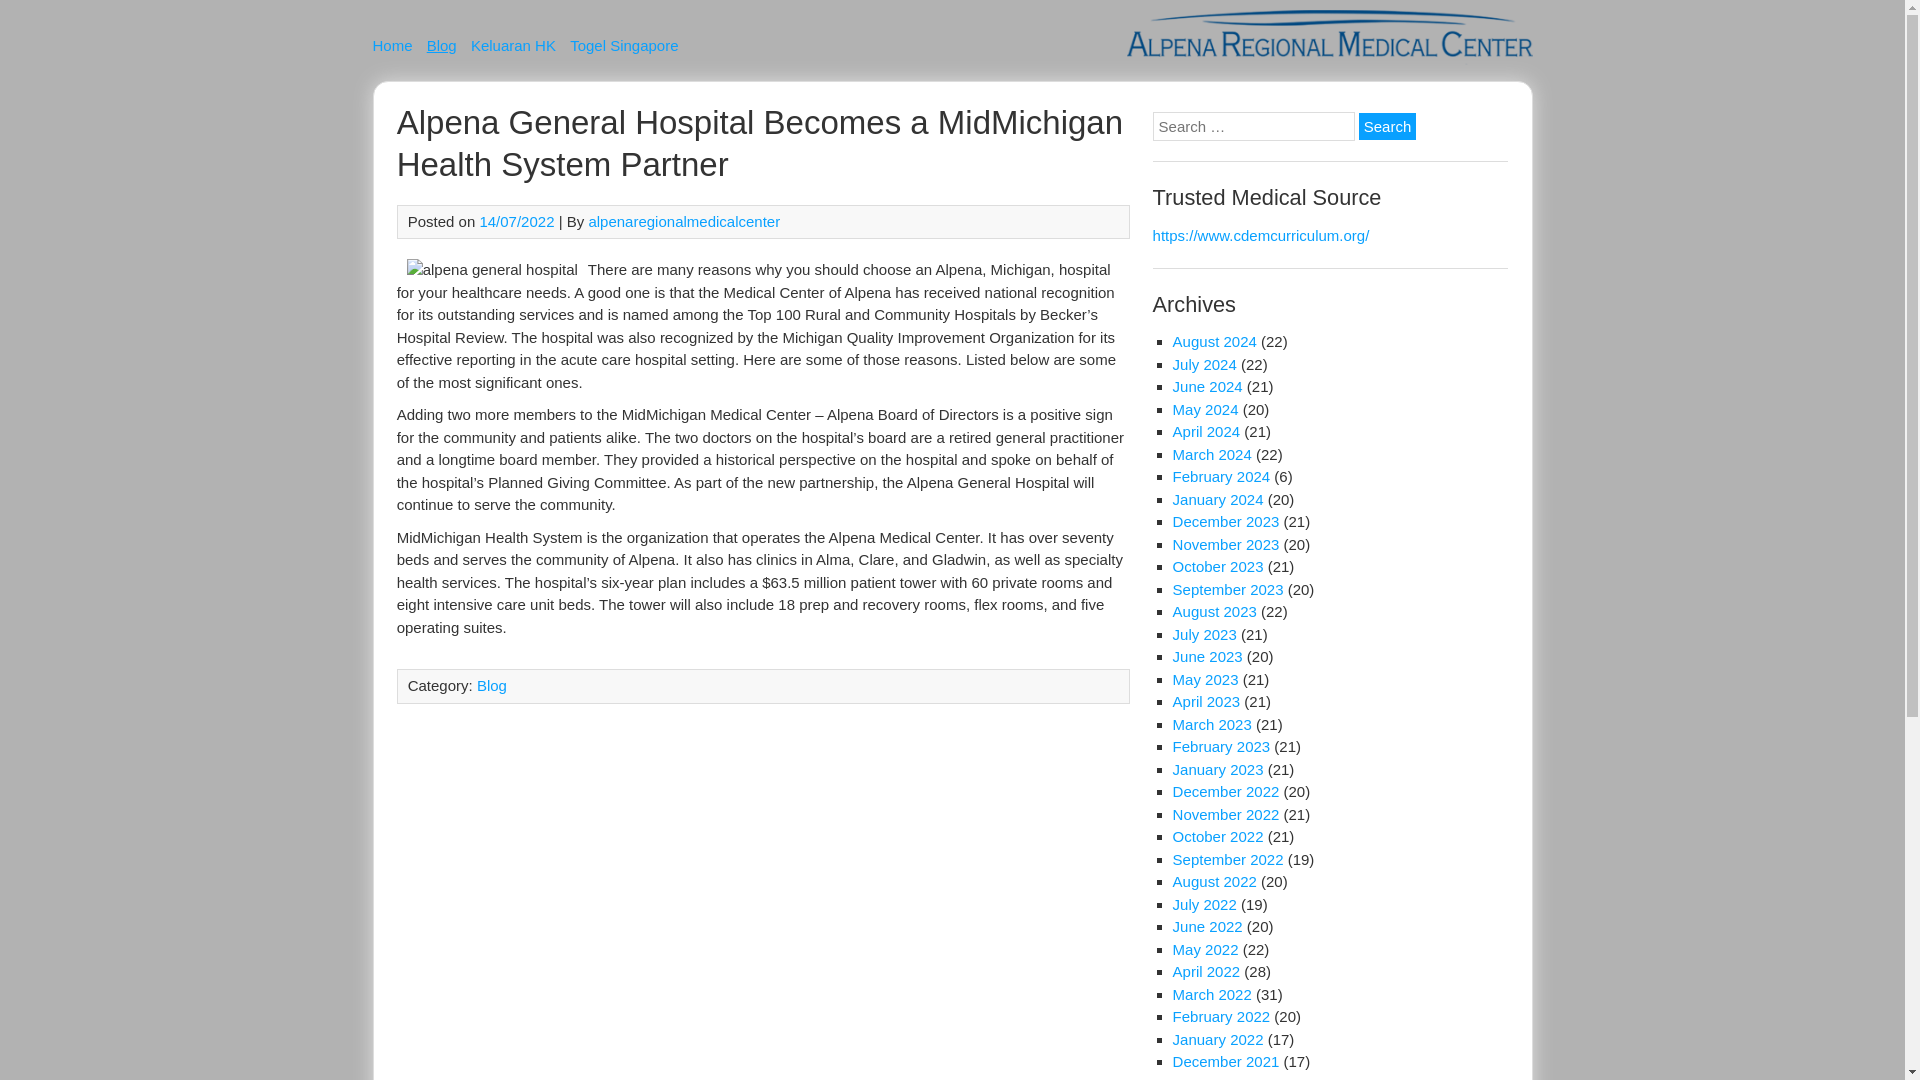 This screenshot has width=1920, height=1080. Describe the element at coordinates (1388, 126) in the screenshot. I see `Search` at that location.